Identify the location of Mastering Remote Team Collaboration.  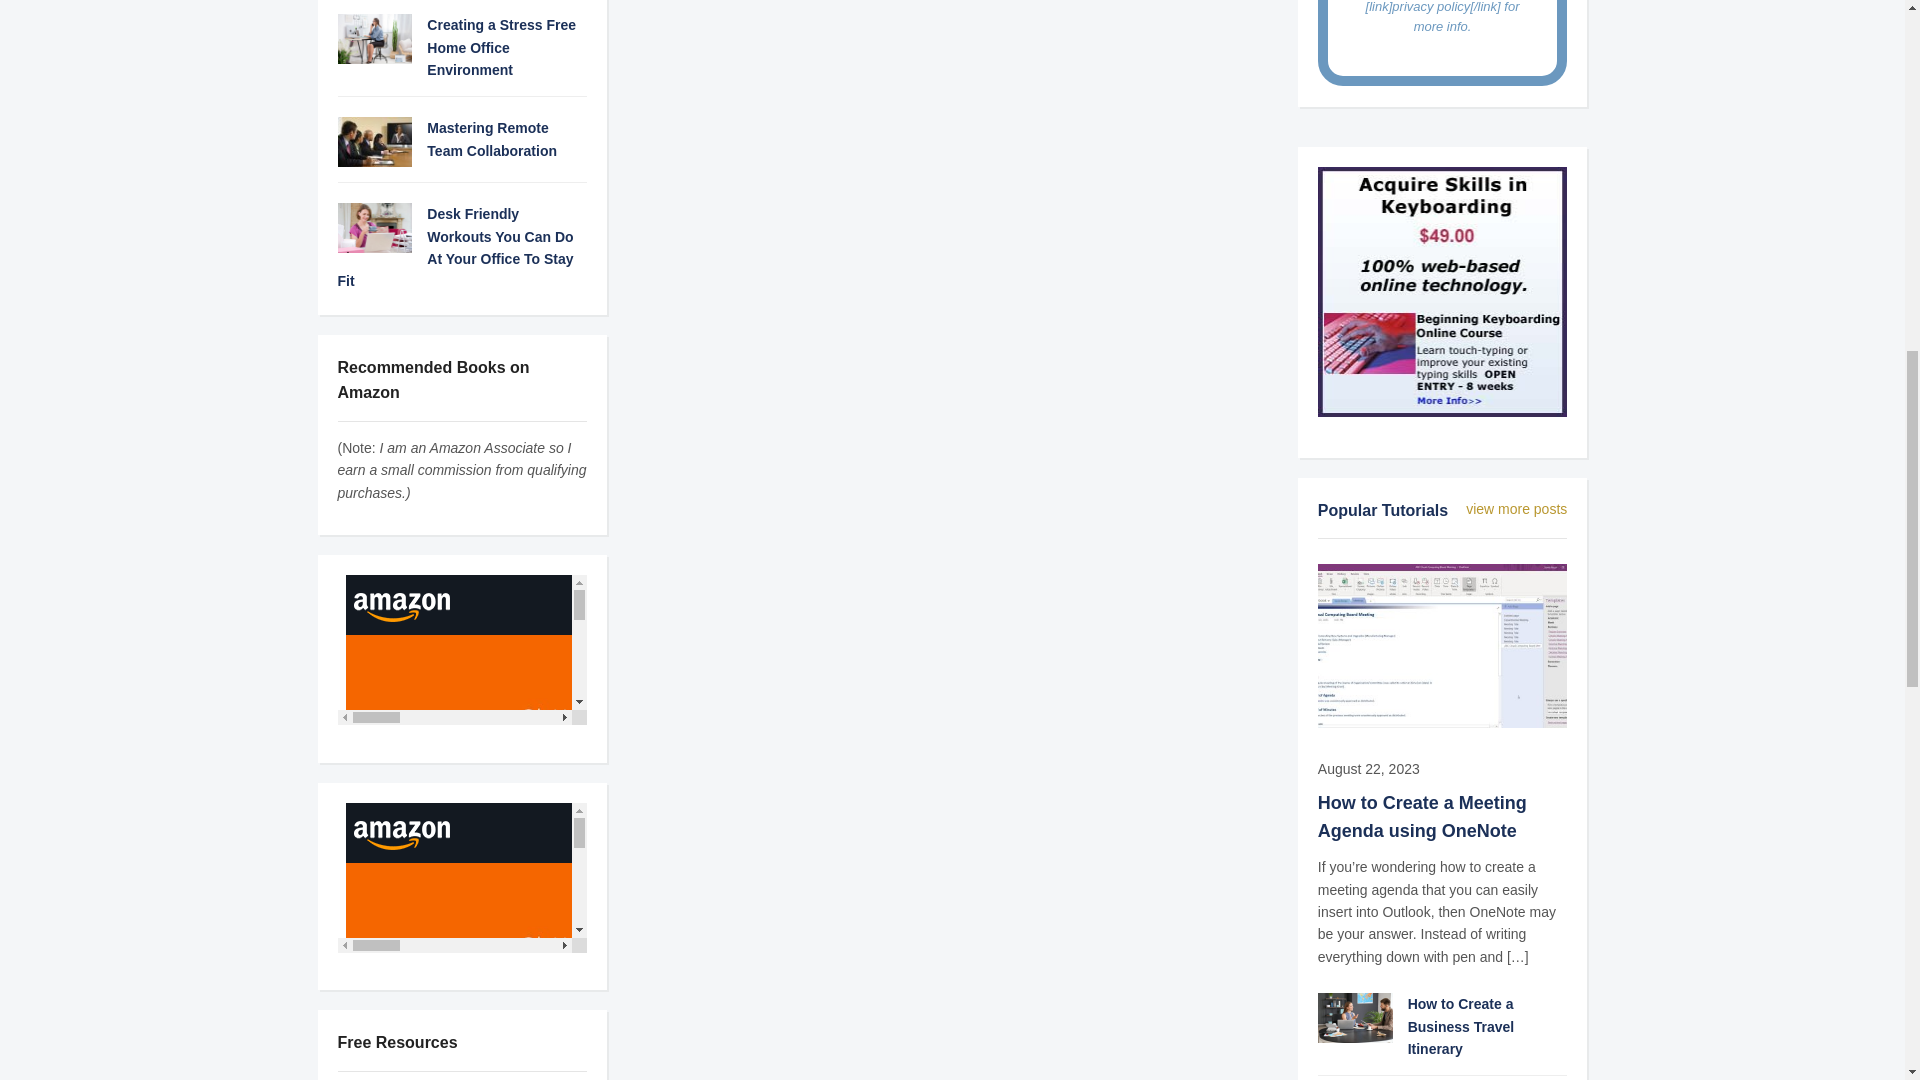
(374, 140).